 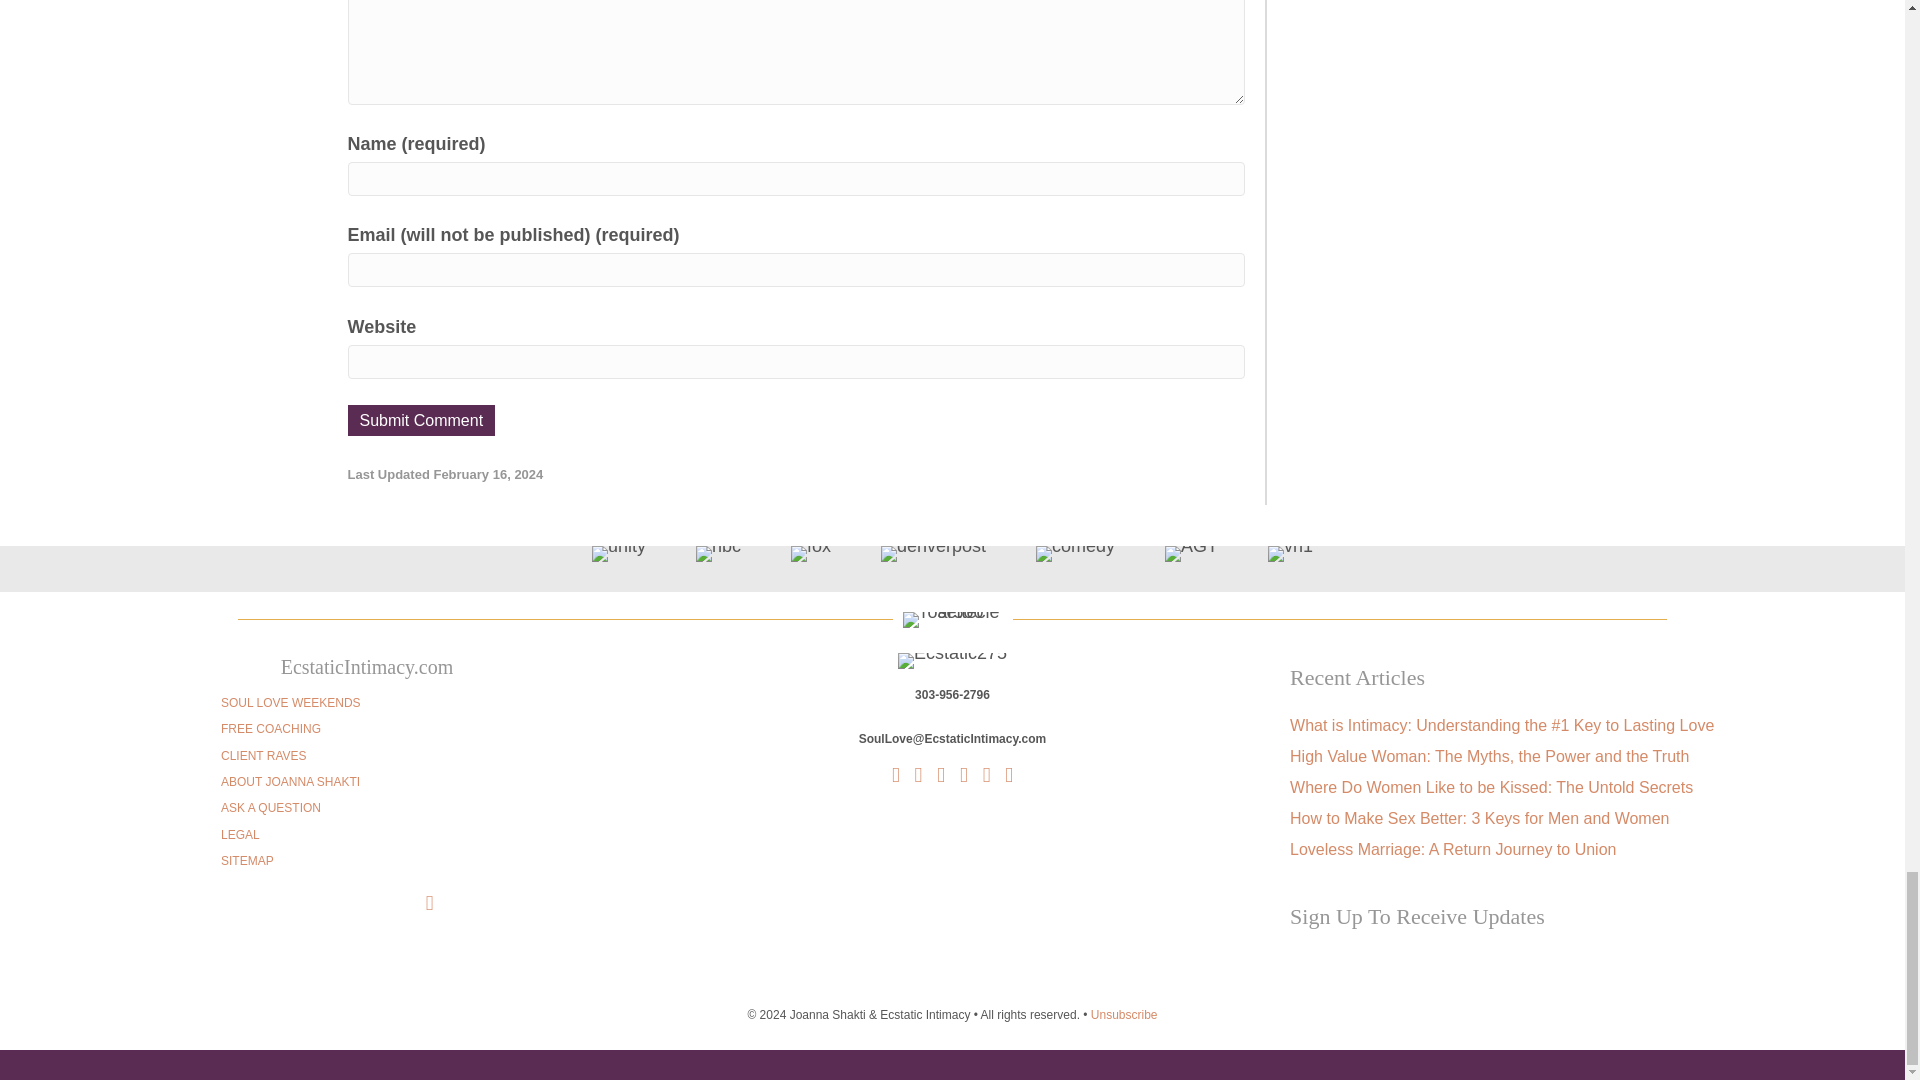 I want to click on nbc, so click(x=718, y=554).